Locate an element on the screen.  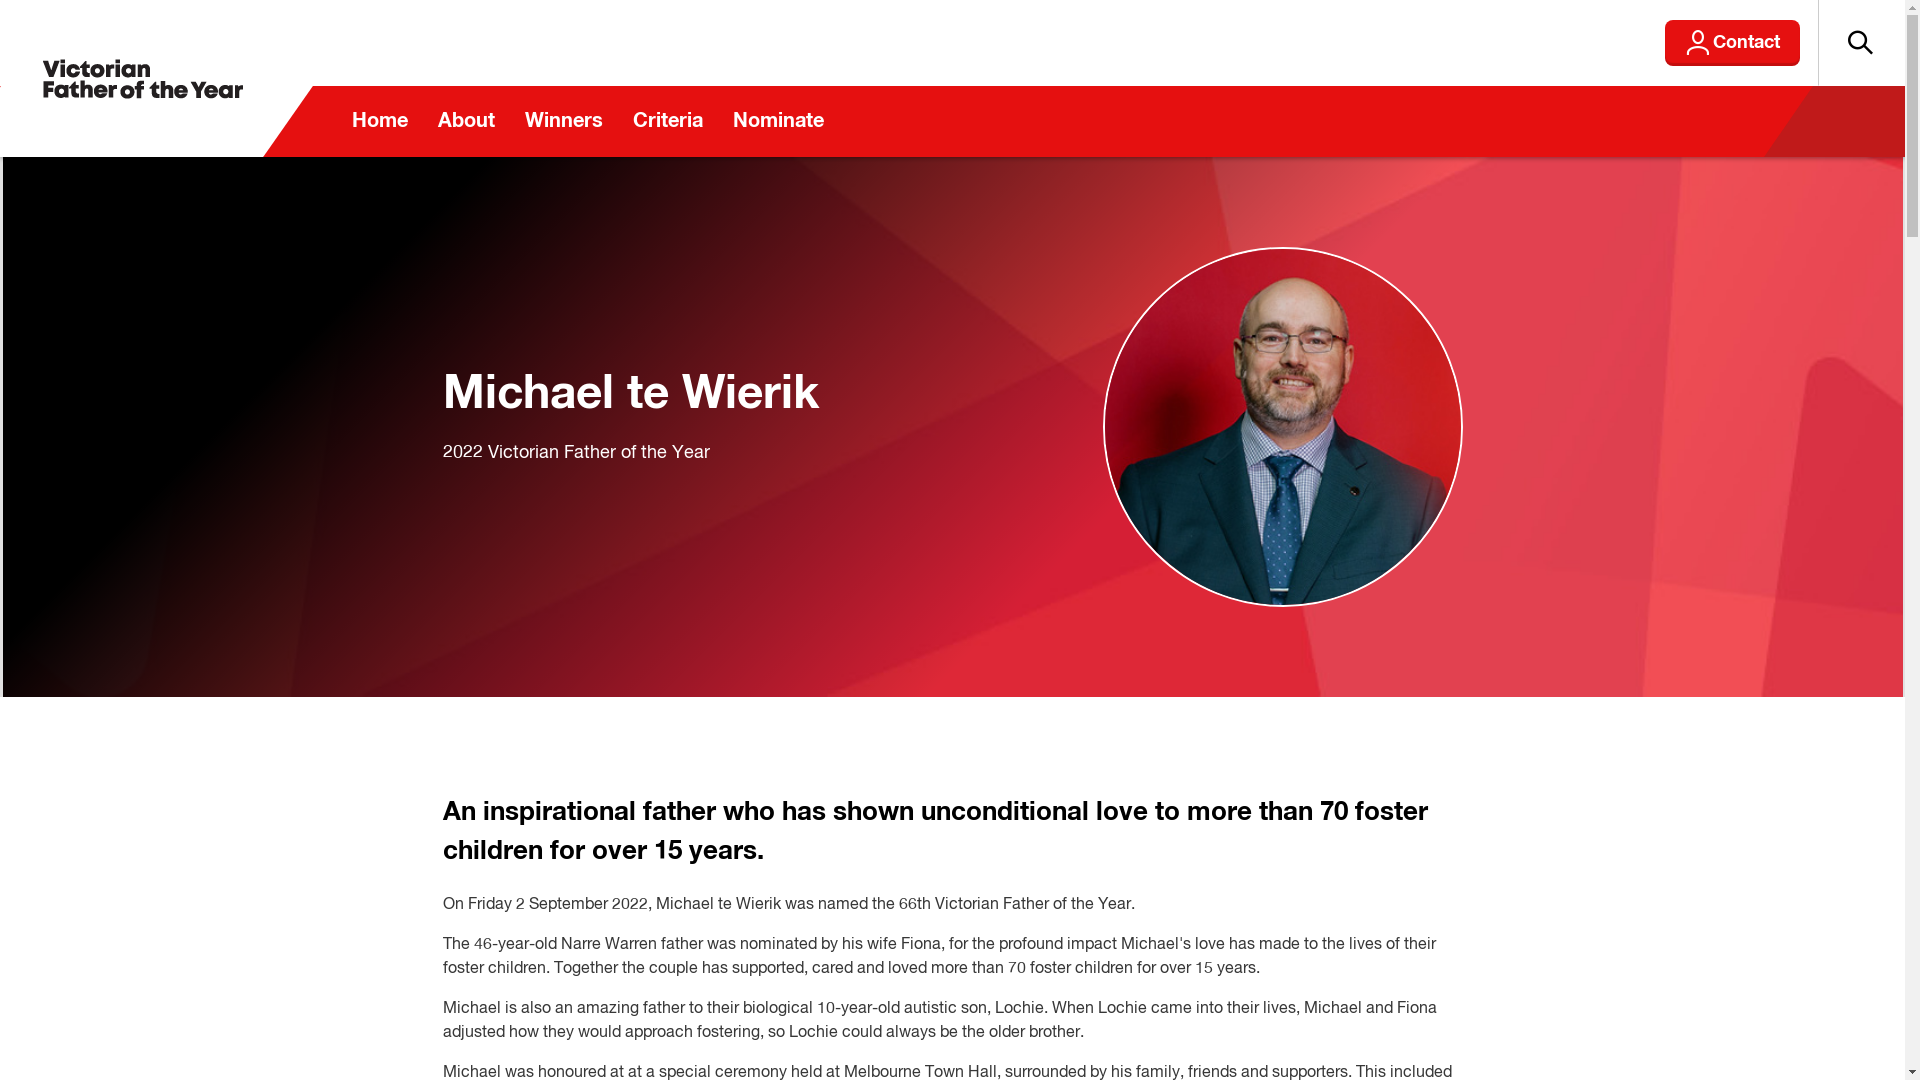
Contact is located at coordinates (1732, 43).